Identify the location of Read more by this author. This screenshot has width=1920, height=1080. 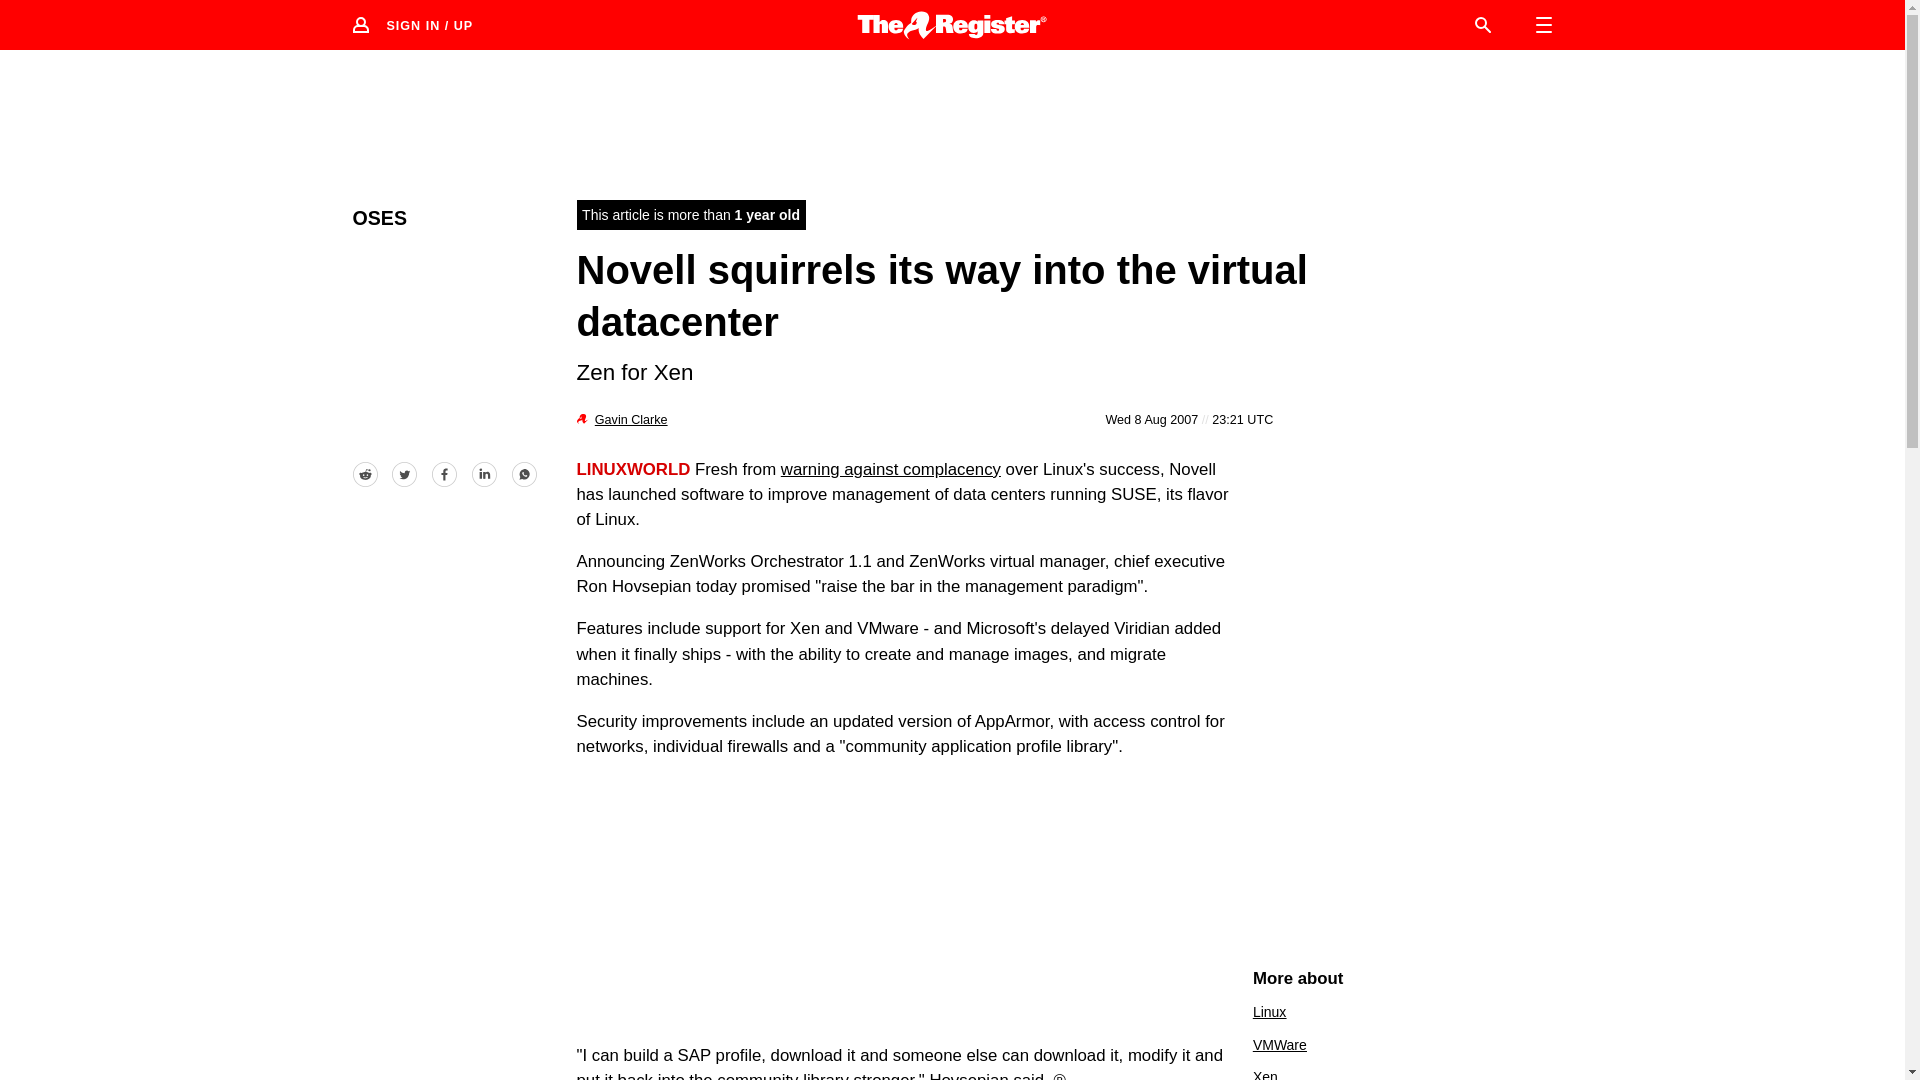
(632, 419).